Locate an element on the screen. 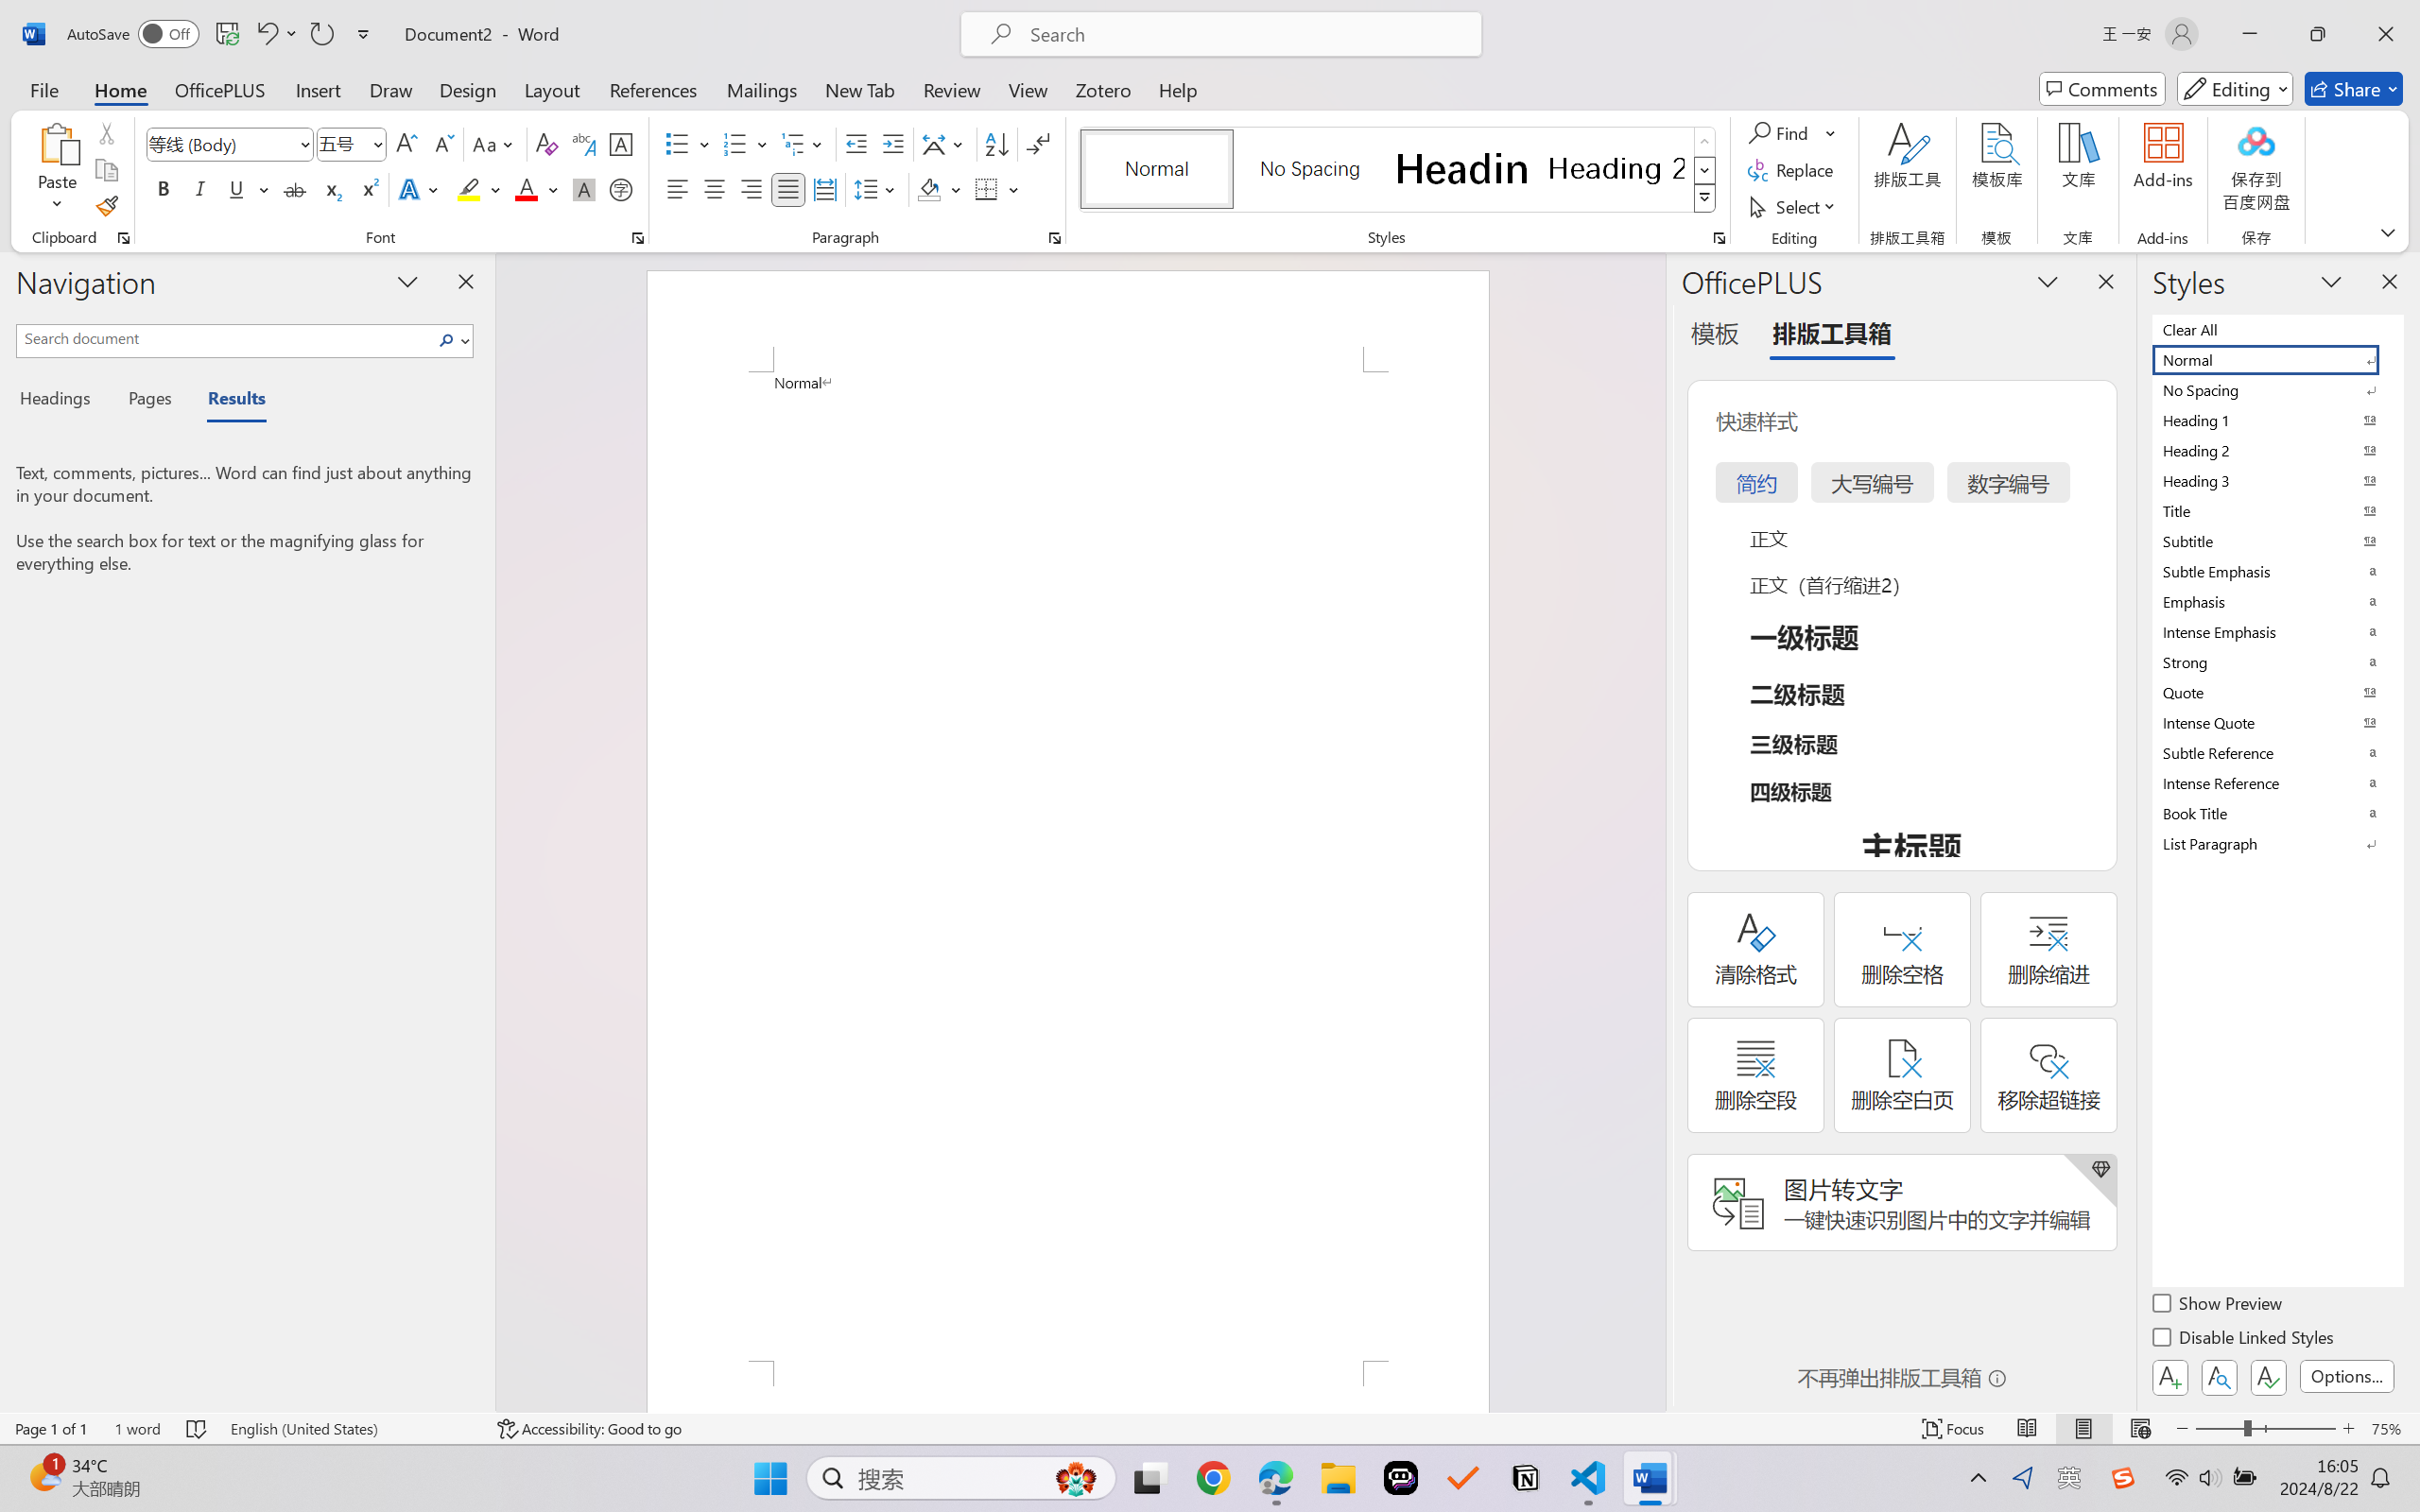 Image resolution: width=2420 pixels, height=1512 pixels. Sort... is located at coordinates (996, 144).